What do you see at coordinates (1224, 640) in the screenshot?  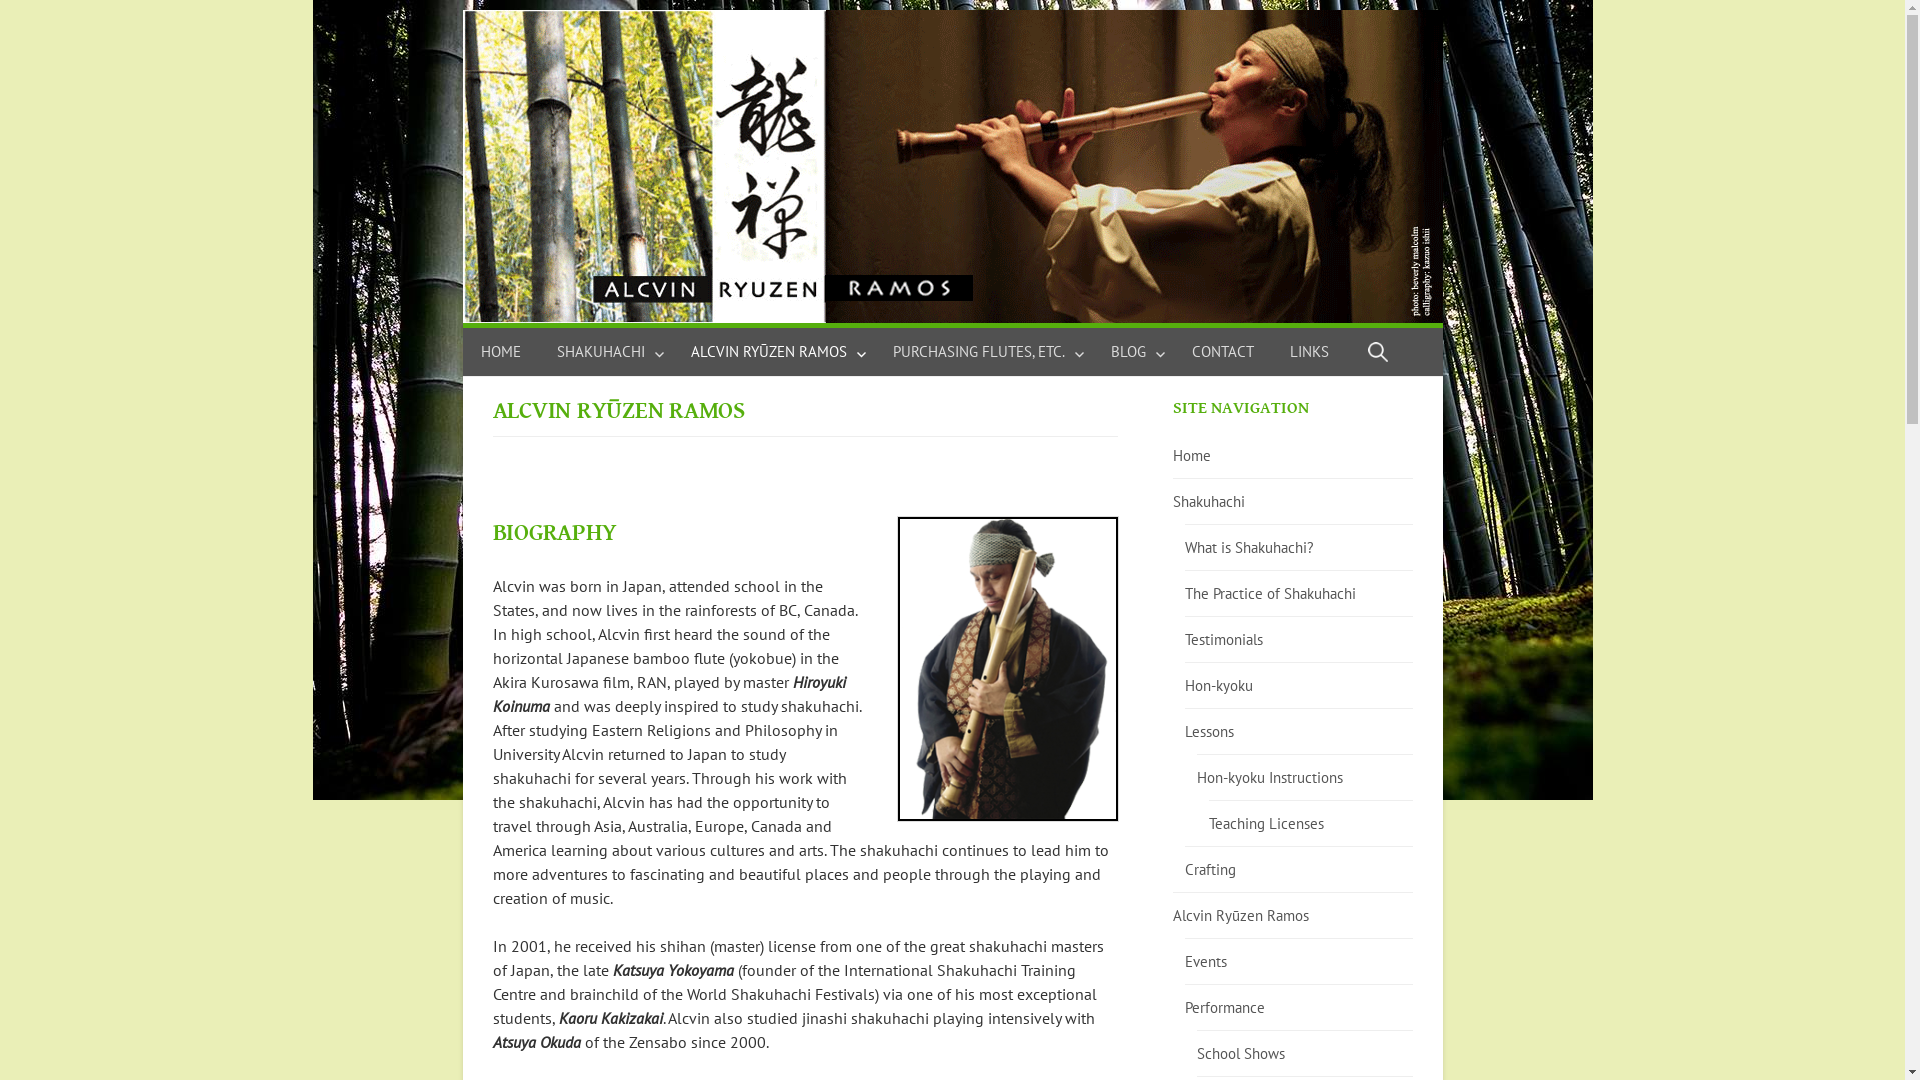 I see `Testimonials` at bounding box center [1224, 640].